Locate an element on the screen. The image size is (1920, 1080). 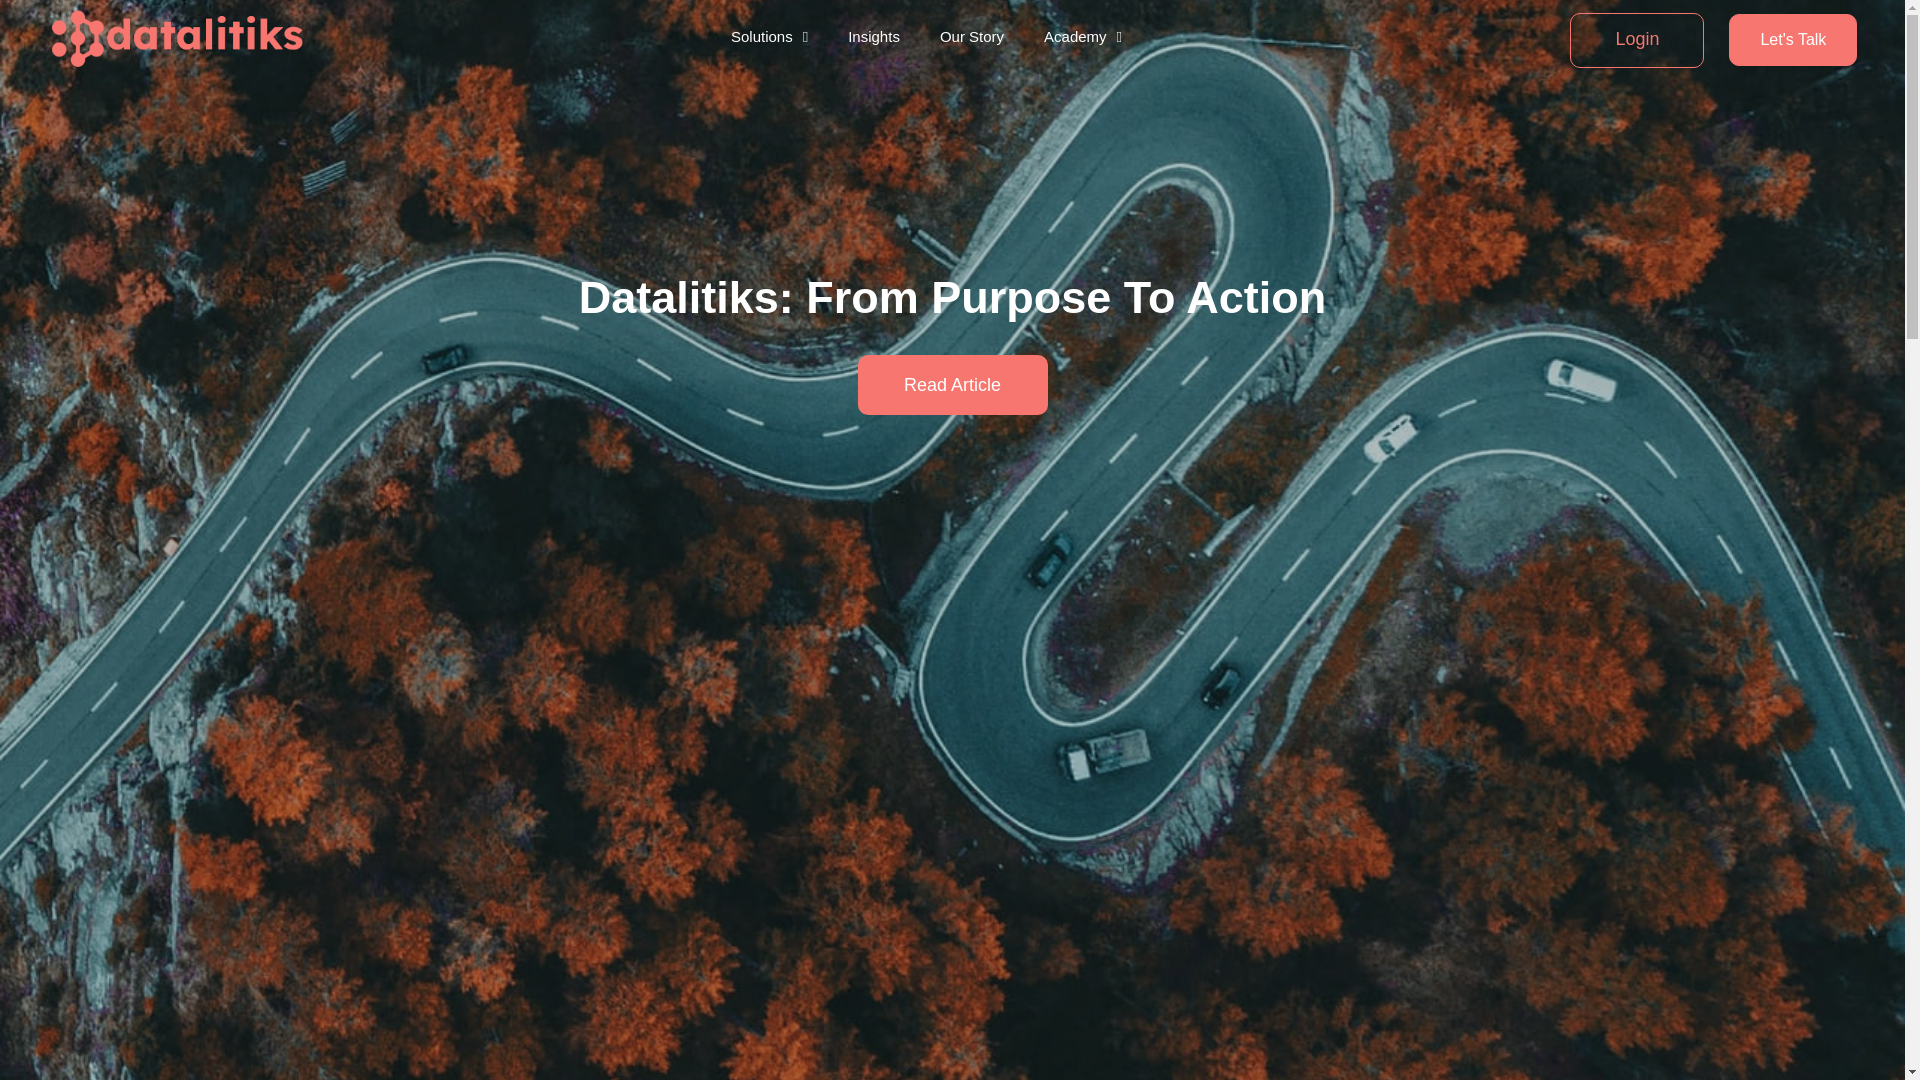
Academy is located at coordinates (1082, 36).